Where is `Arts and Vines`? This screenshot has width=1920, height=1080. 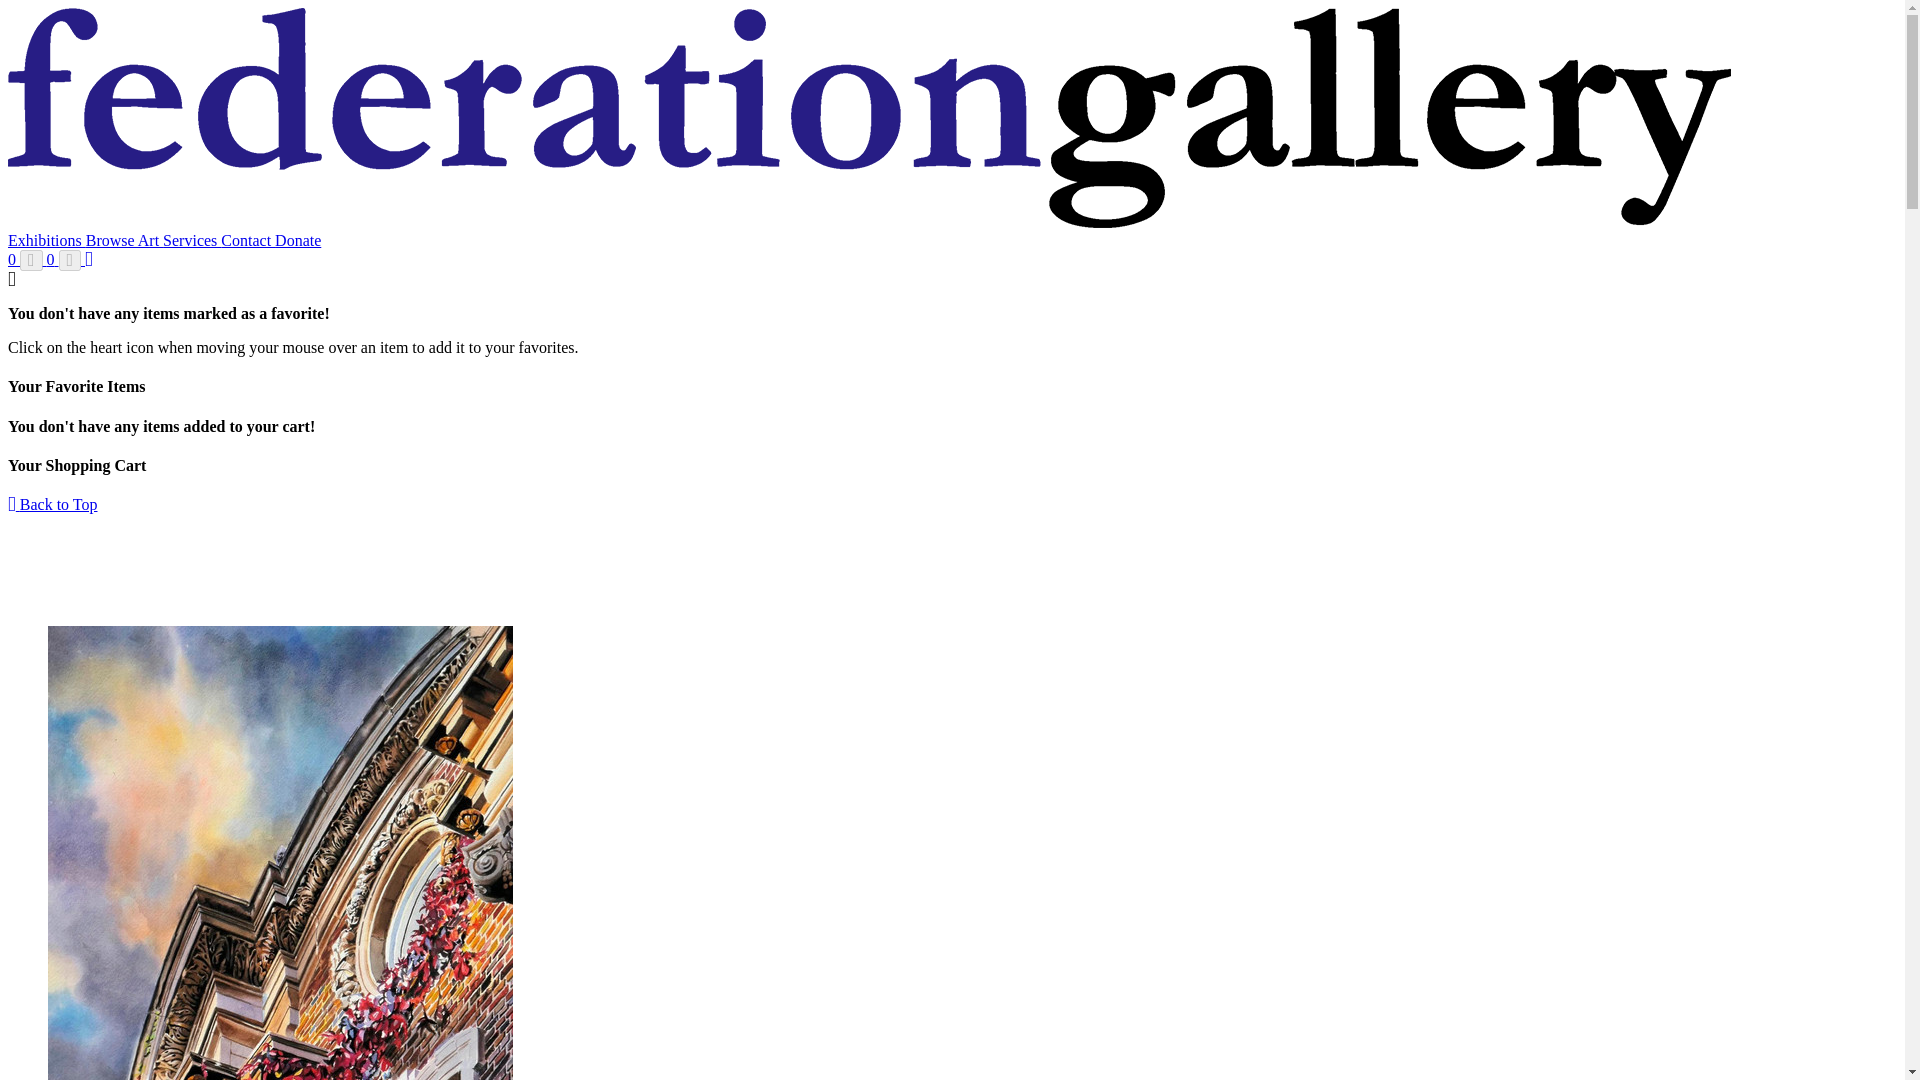
Arts and Vines is located at coordinates (280, 853).